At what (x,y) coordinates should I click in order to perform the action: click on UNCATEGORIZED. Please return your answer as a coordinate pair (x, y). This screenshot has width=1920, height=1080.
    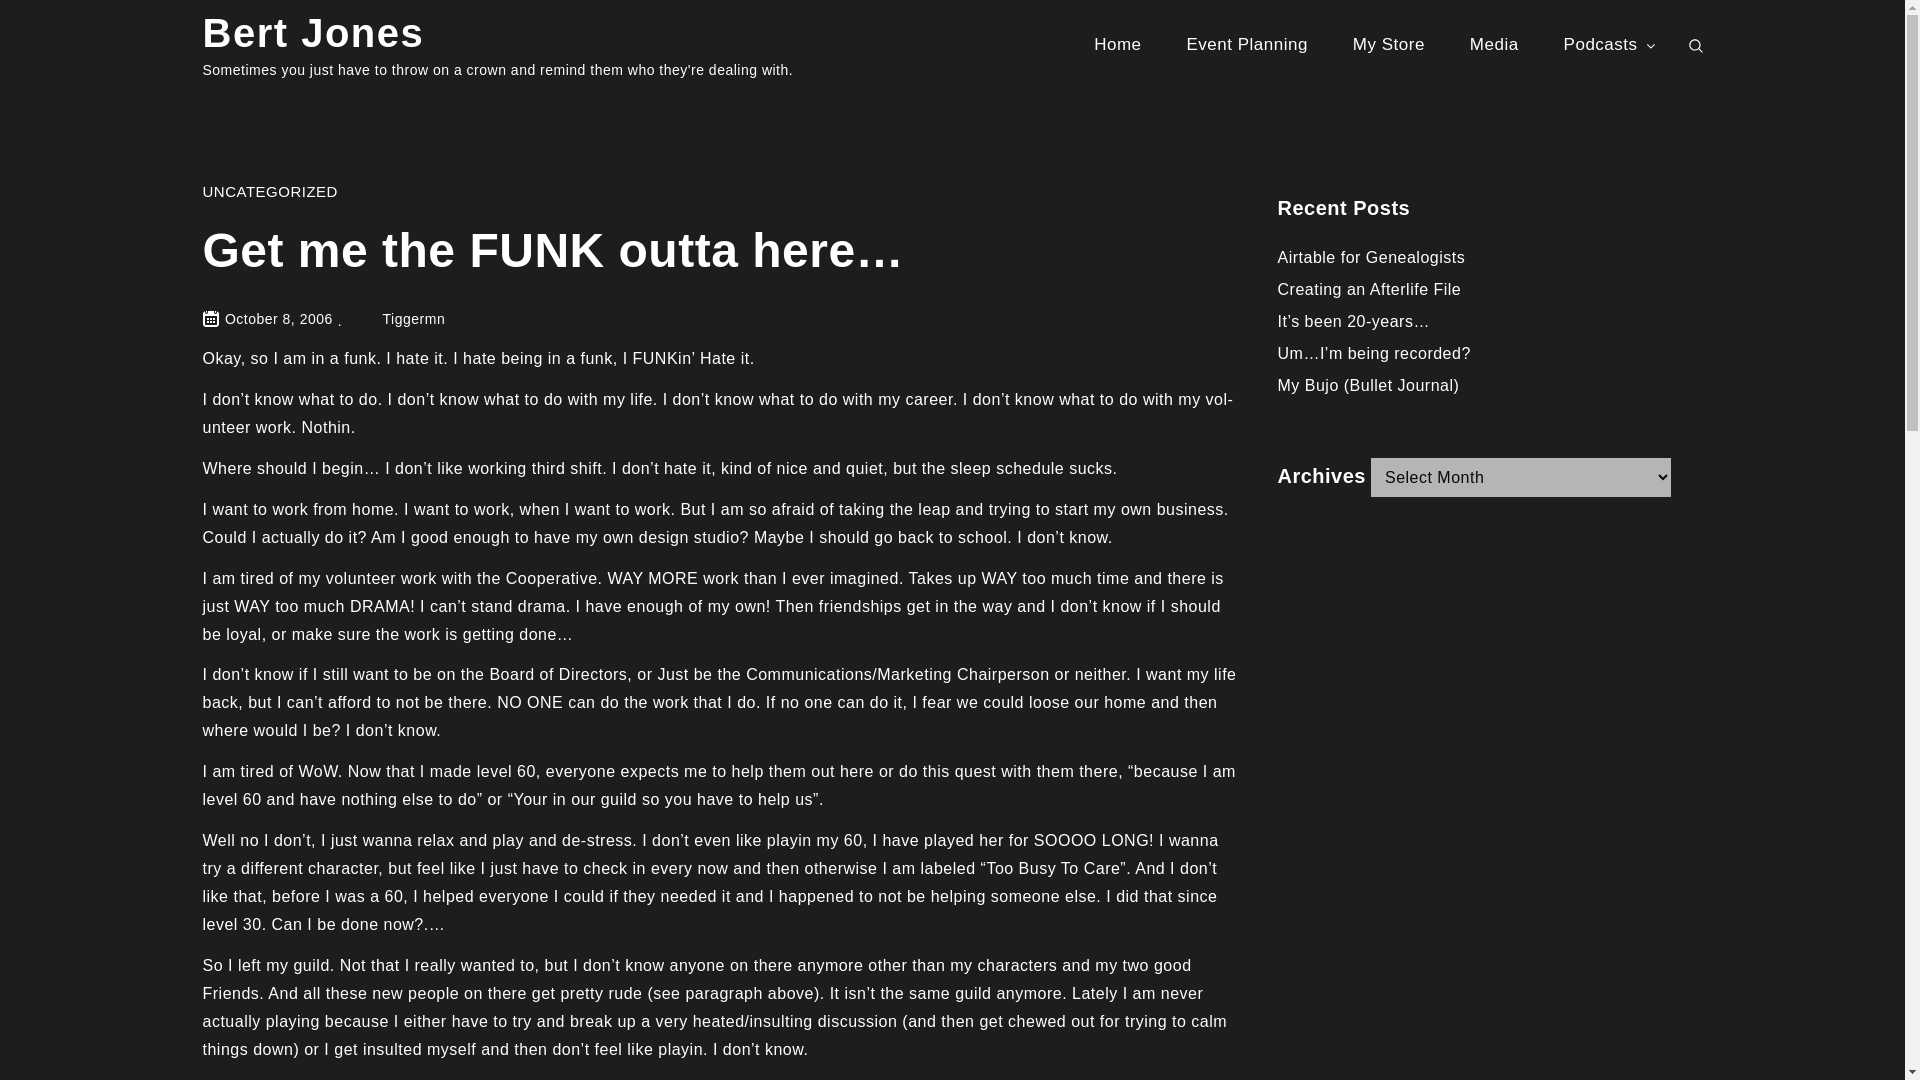
    Looking at the image, I should click on (269, 190).